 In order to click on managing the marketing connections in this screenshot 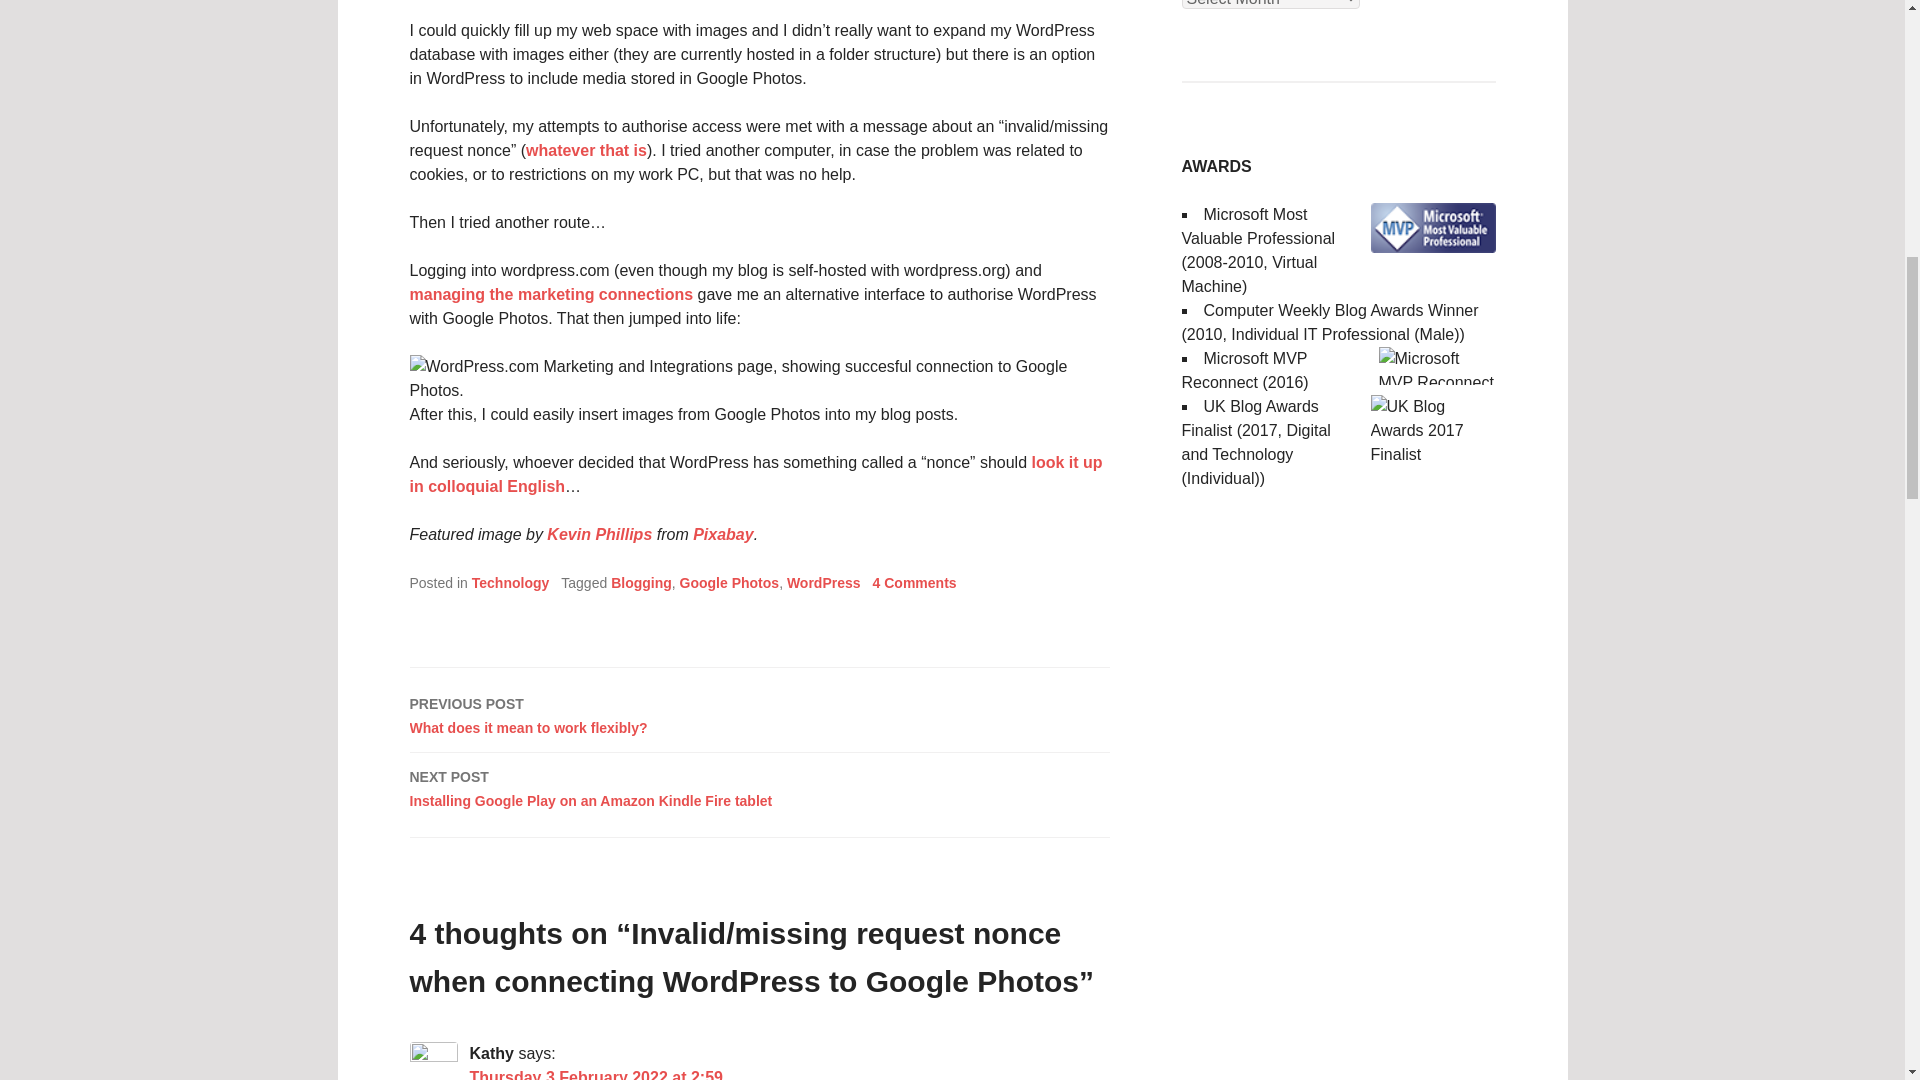, I will do `click(552, 294)`.